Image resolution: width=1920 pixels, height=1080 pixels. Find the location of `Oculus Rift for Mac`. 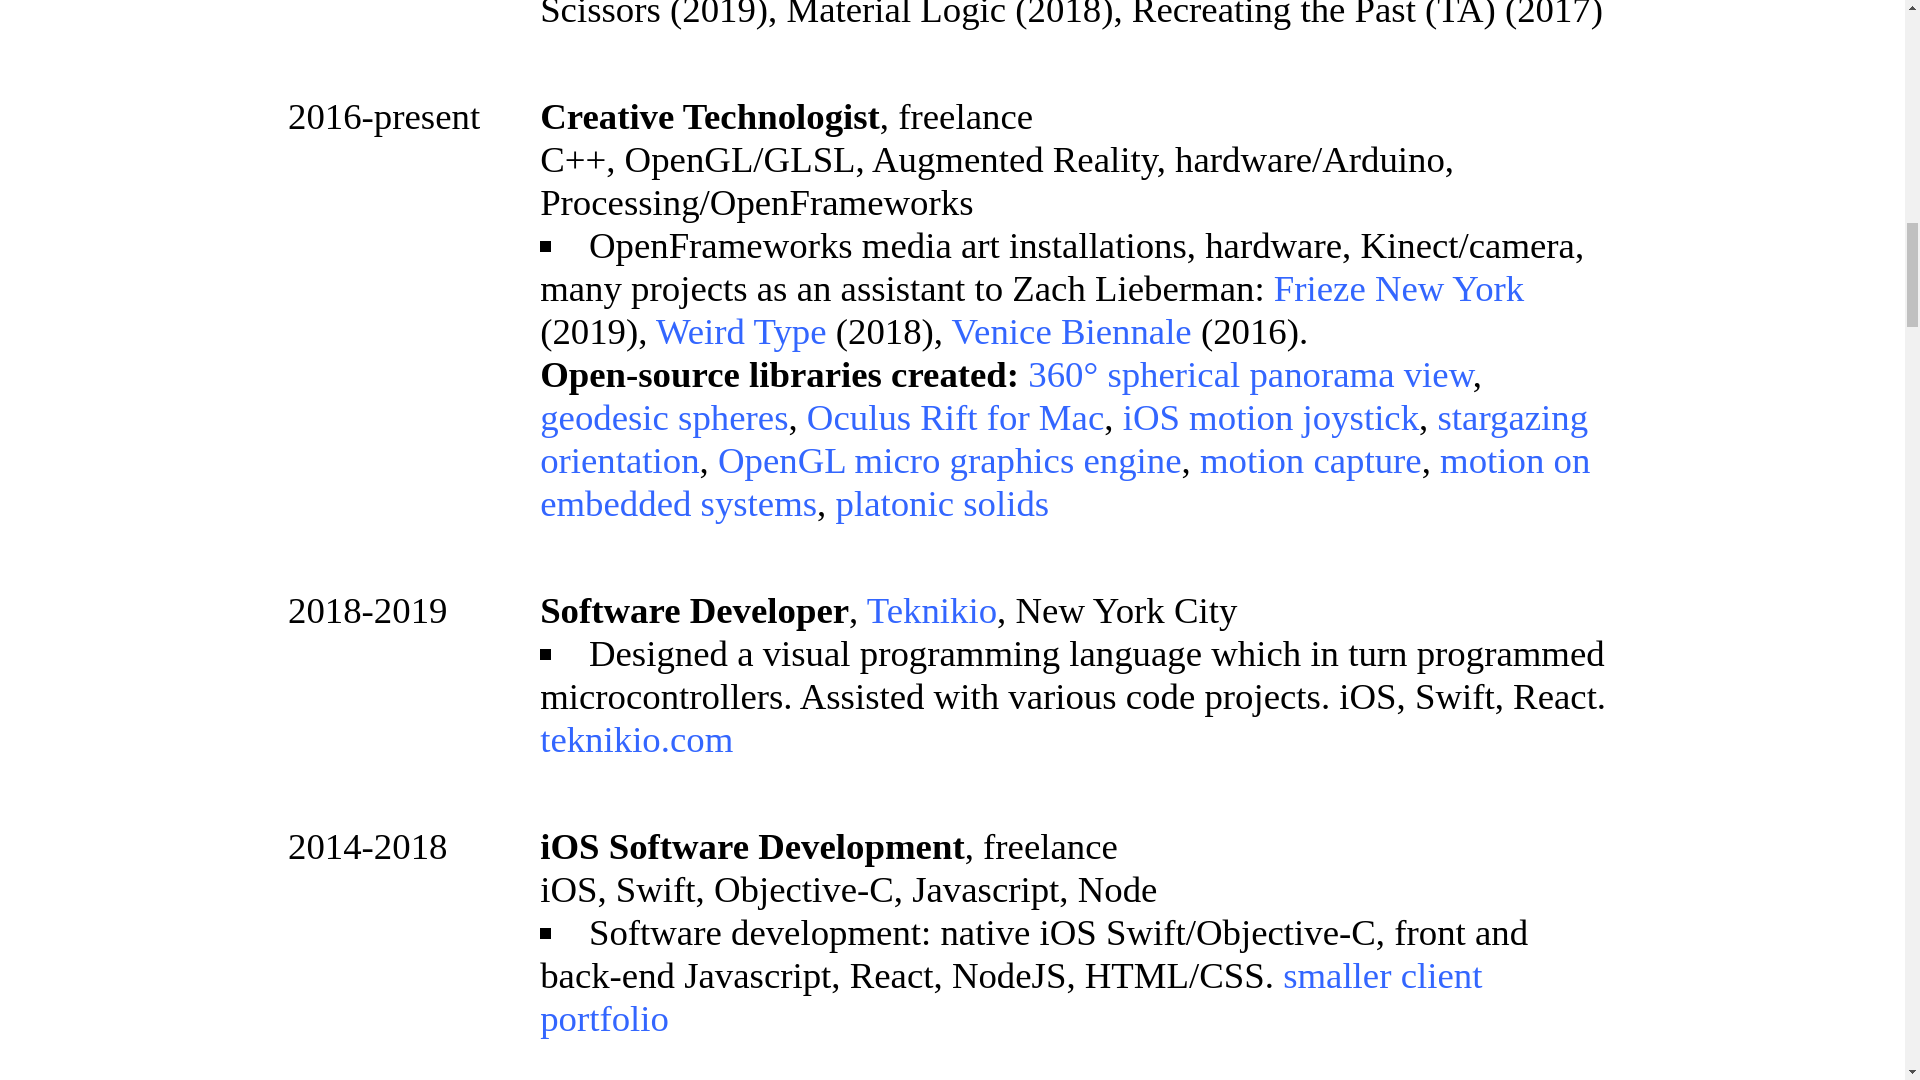

Oculus Rift for Mac is located at coordinates (955, 418).